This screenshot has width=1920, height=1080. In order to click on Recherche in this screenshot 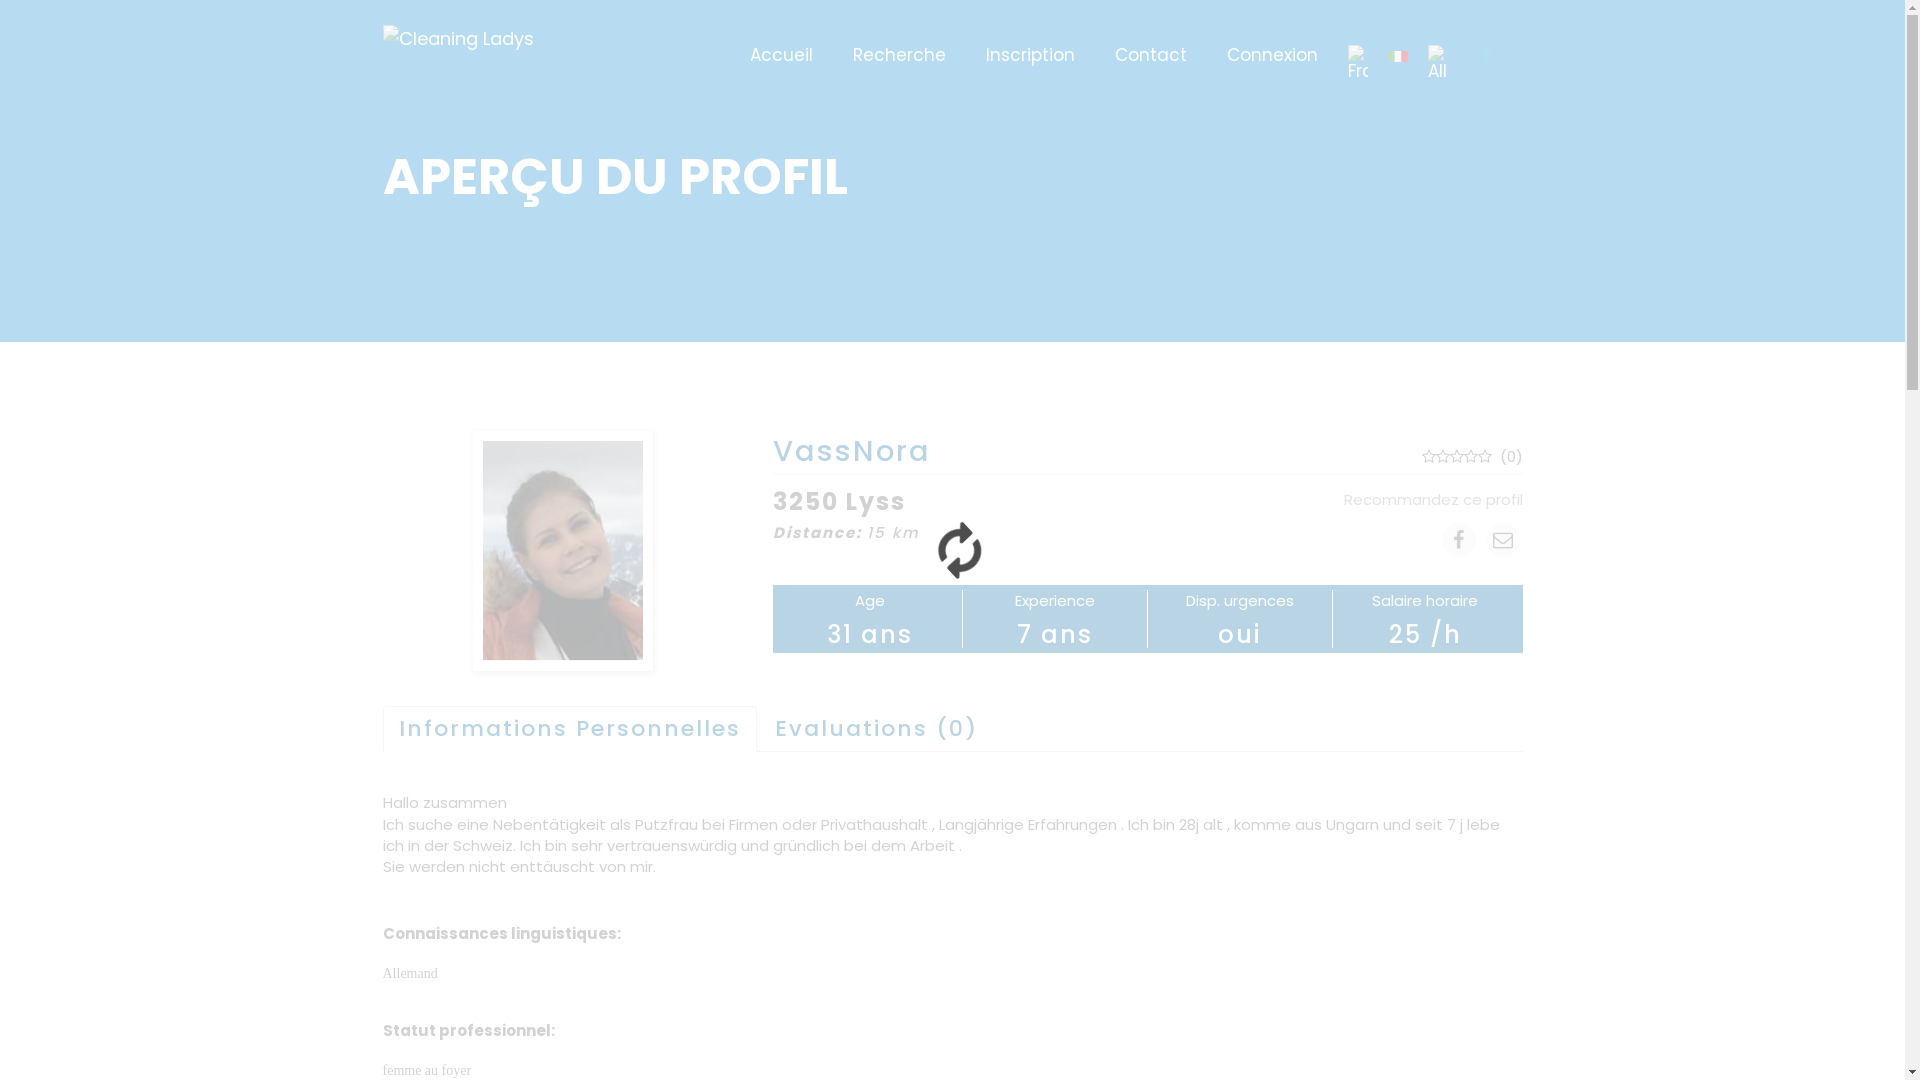, I will do `click(898, 40)`.